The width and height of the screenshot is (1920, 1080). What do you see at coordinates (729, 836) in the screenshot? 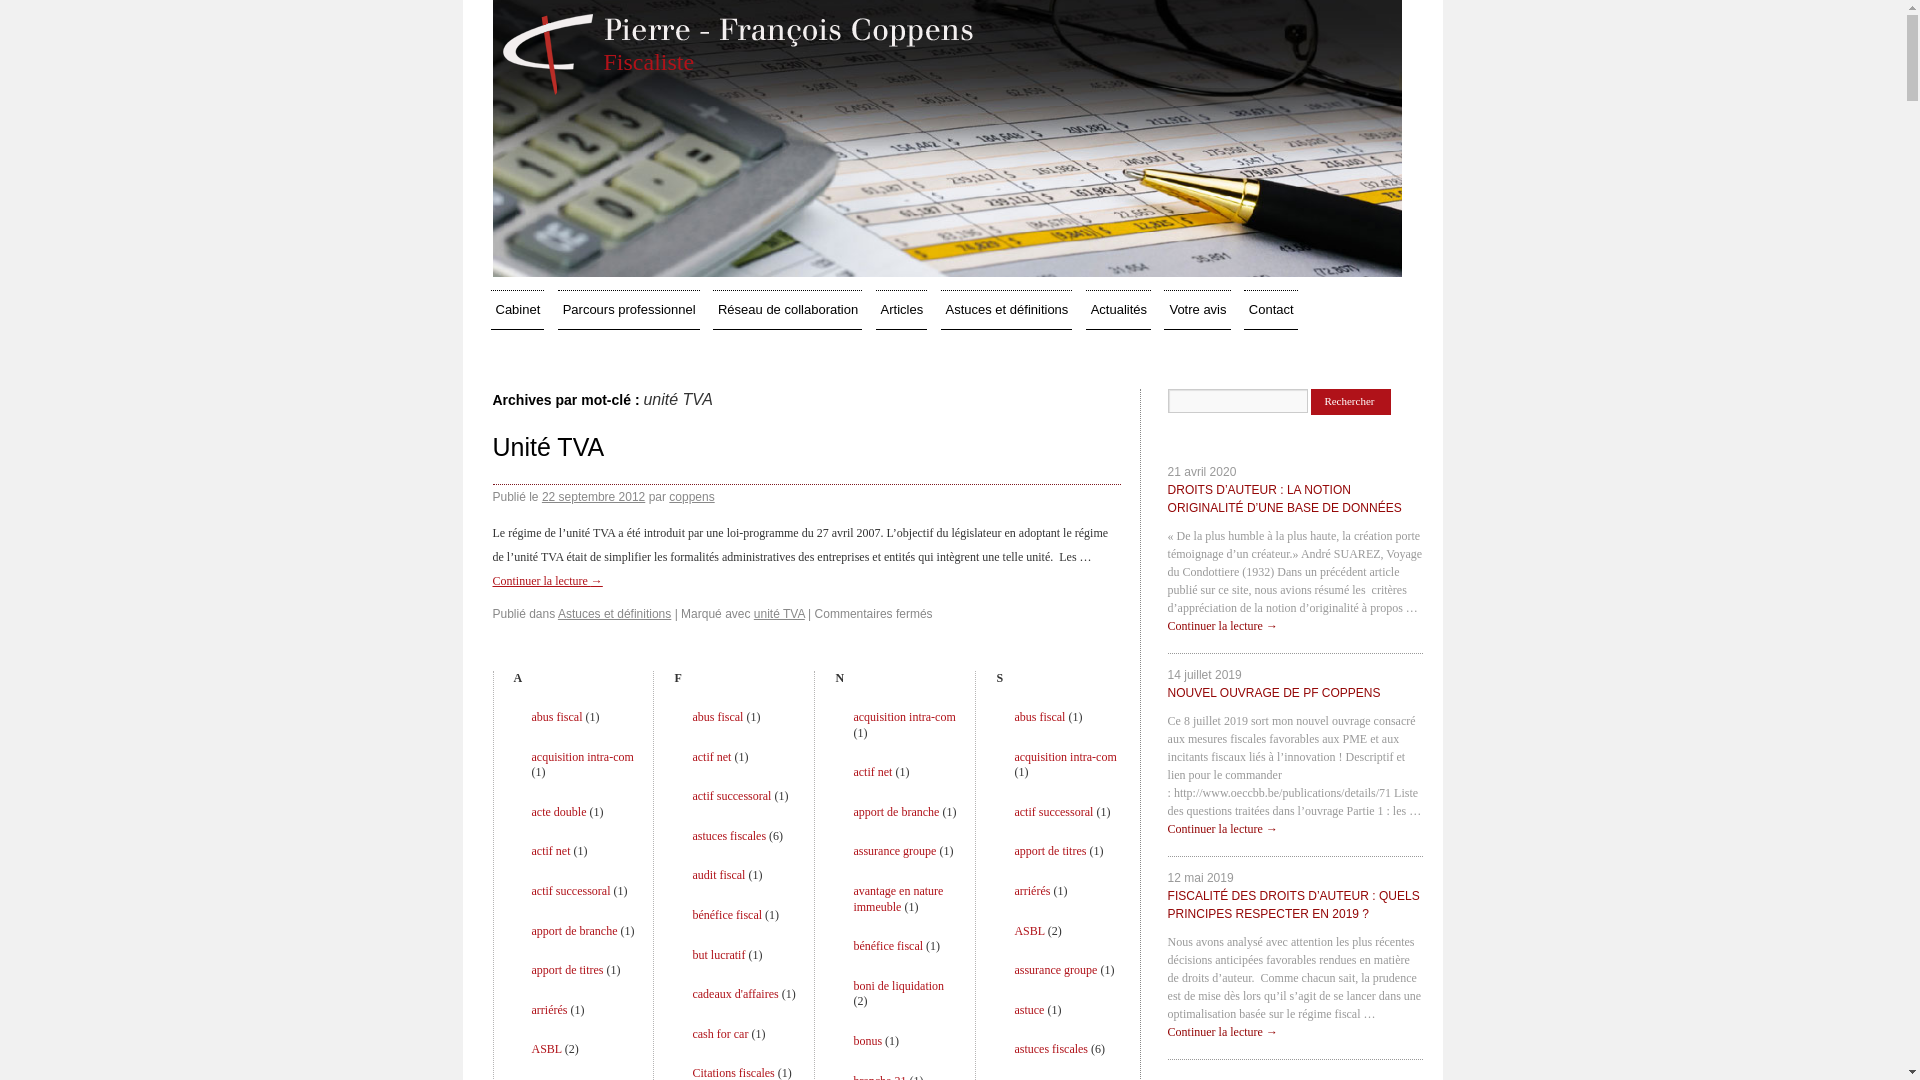
I see `astuces fiscales` at bounding box center [729, 836].